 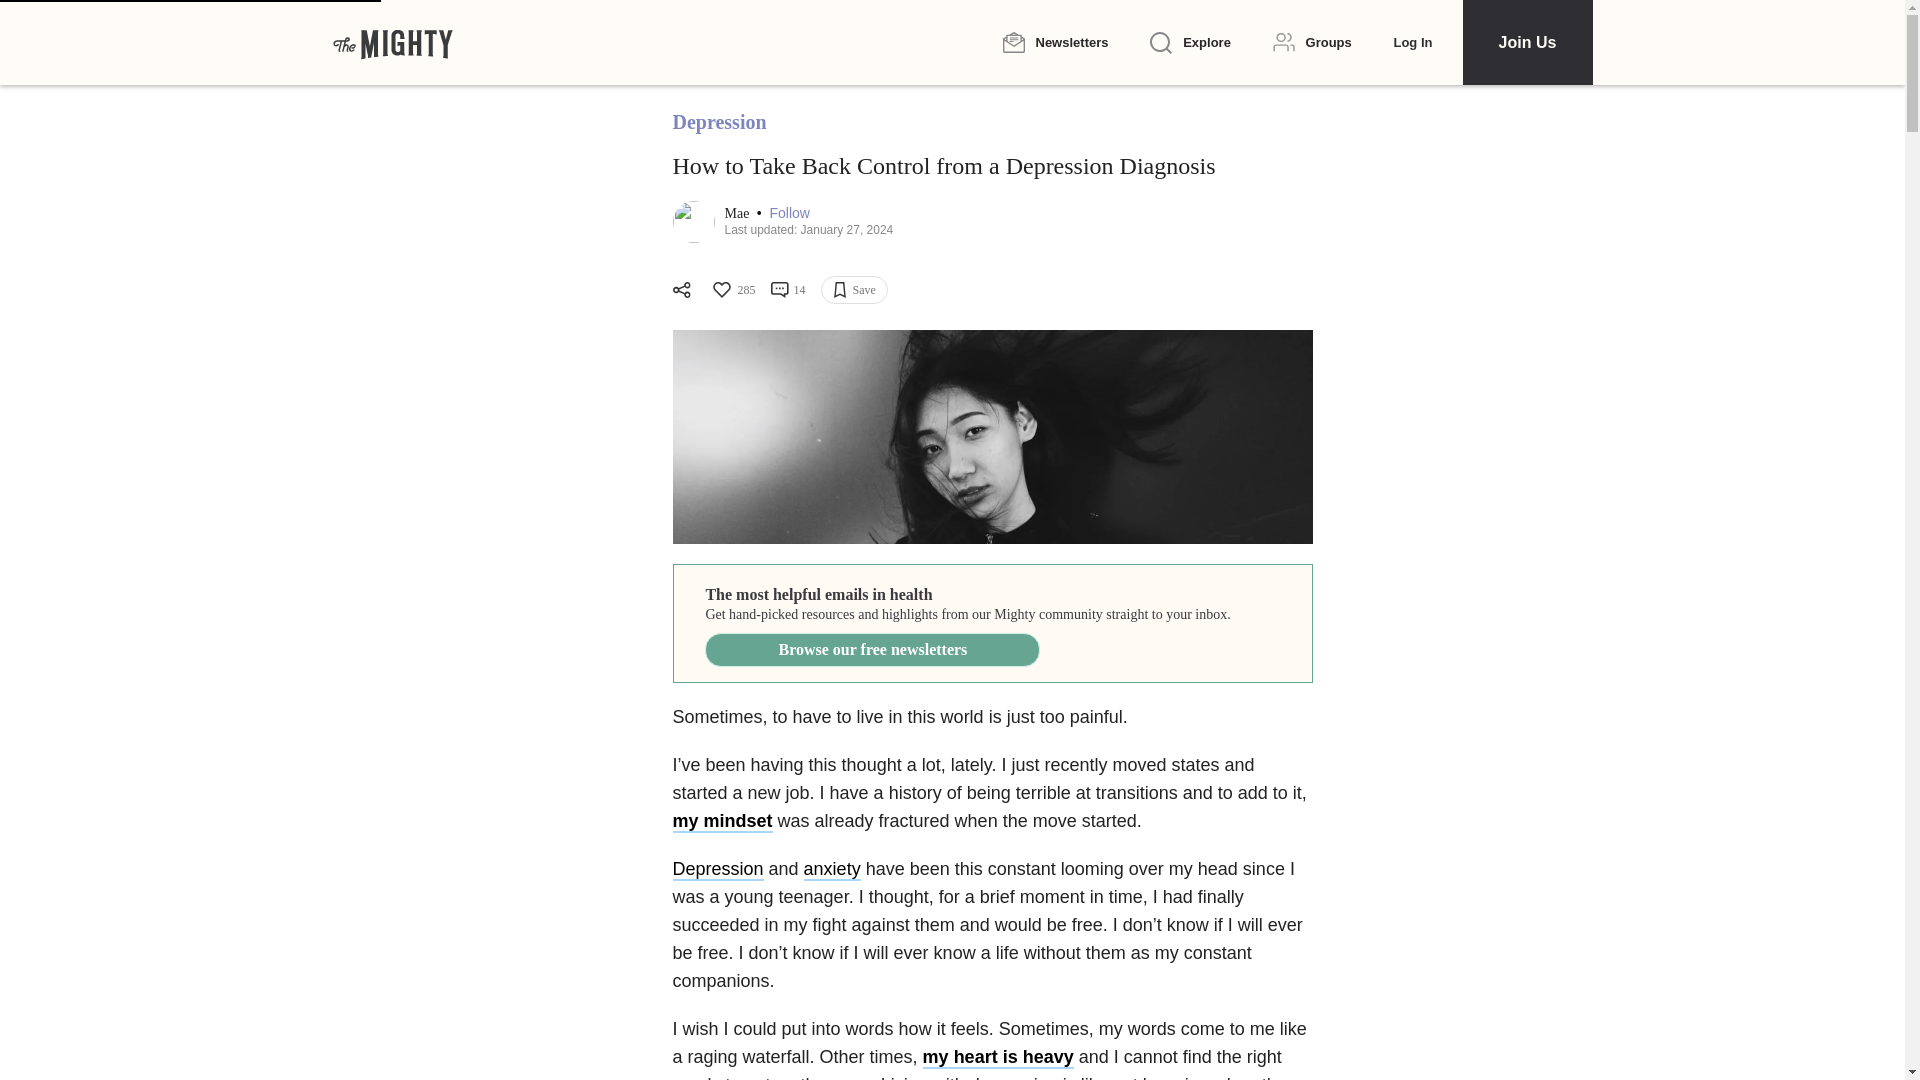 What do you see at coordinates (738, 214) in the screenshot?
I see `Mae` at bounding box center [738, 214].